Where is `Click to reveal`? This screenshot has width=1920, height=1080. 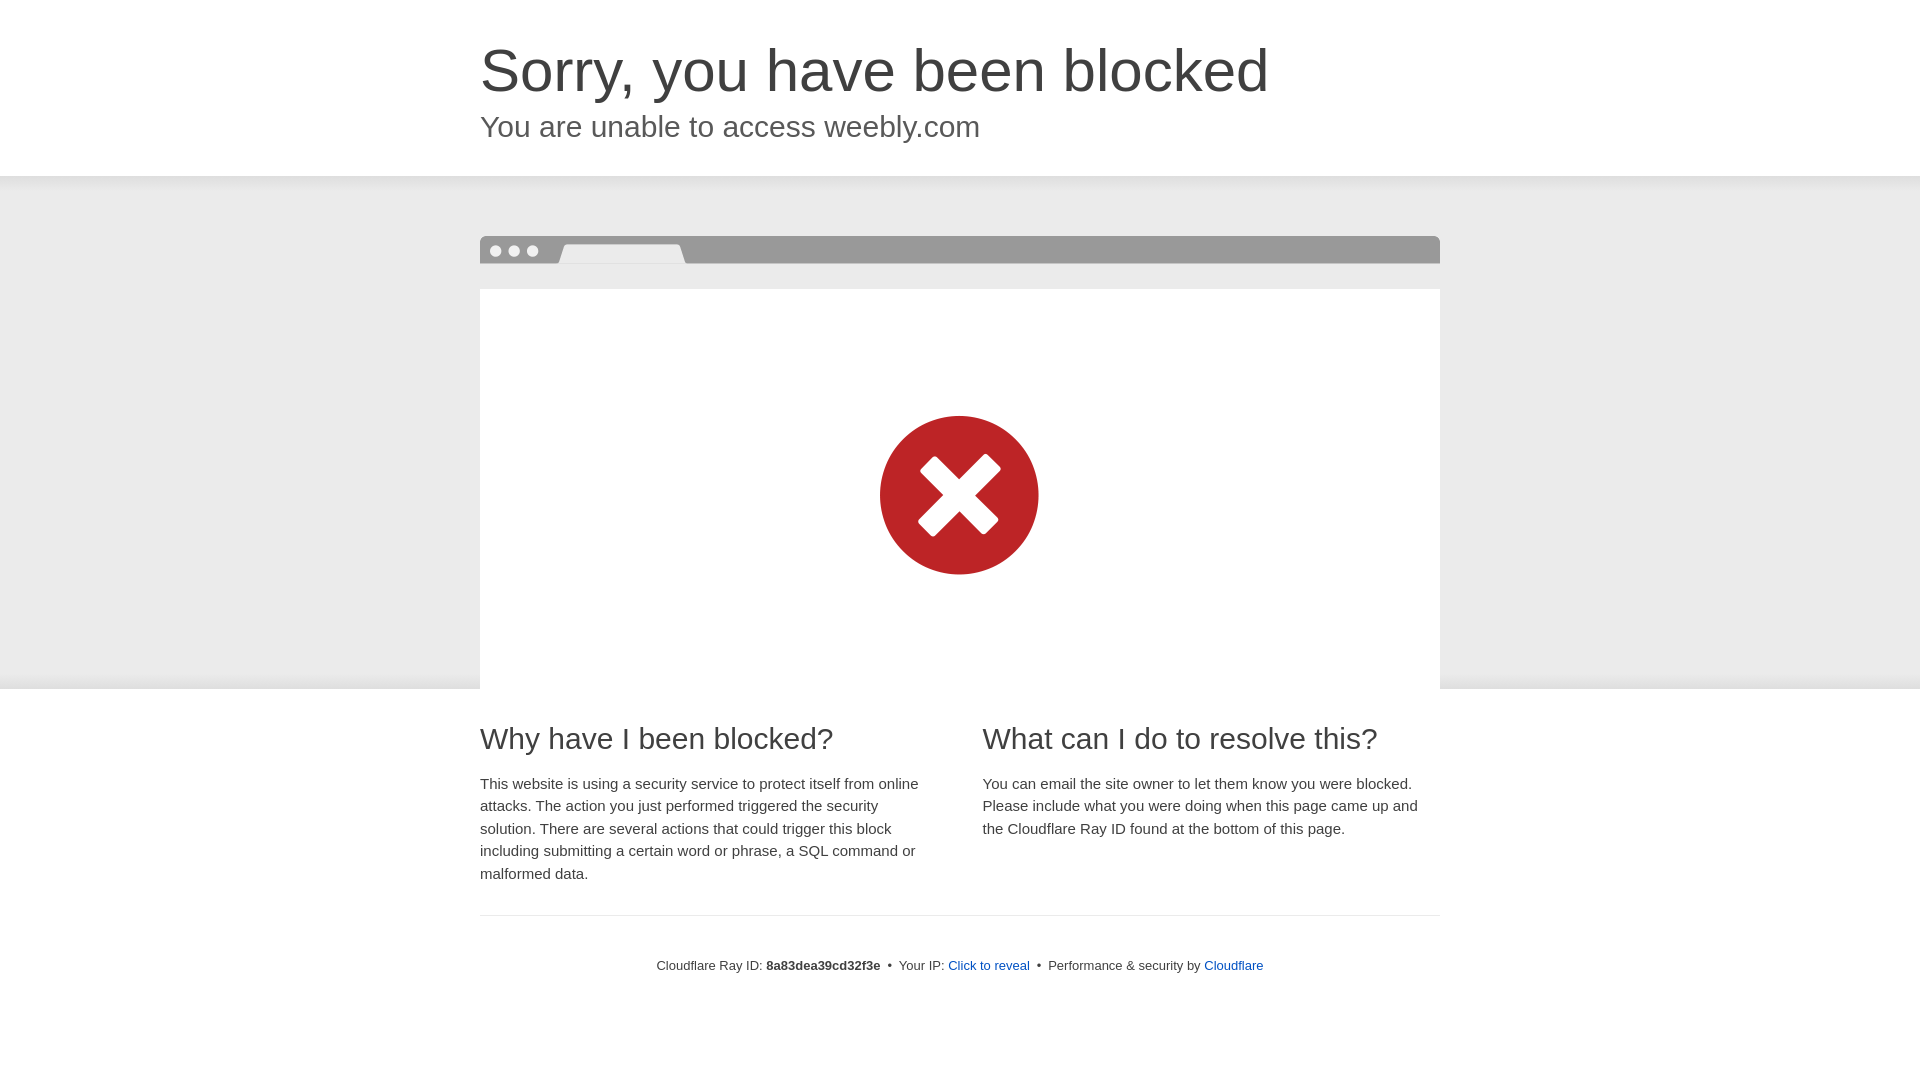
Click to reveal is located at coordinates (988, 966).